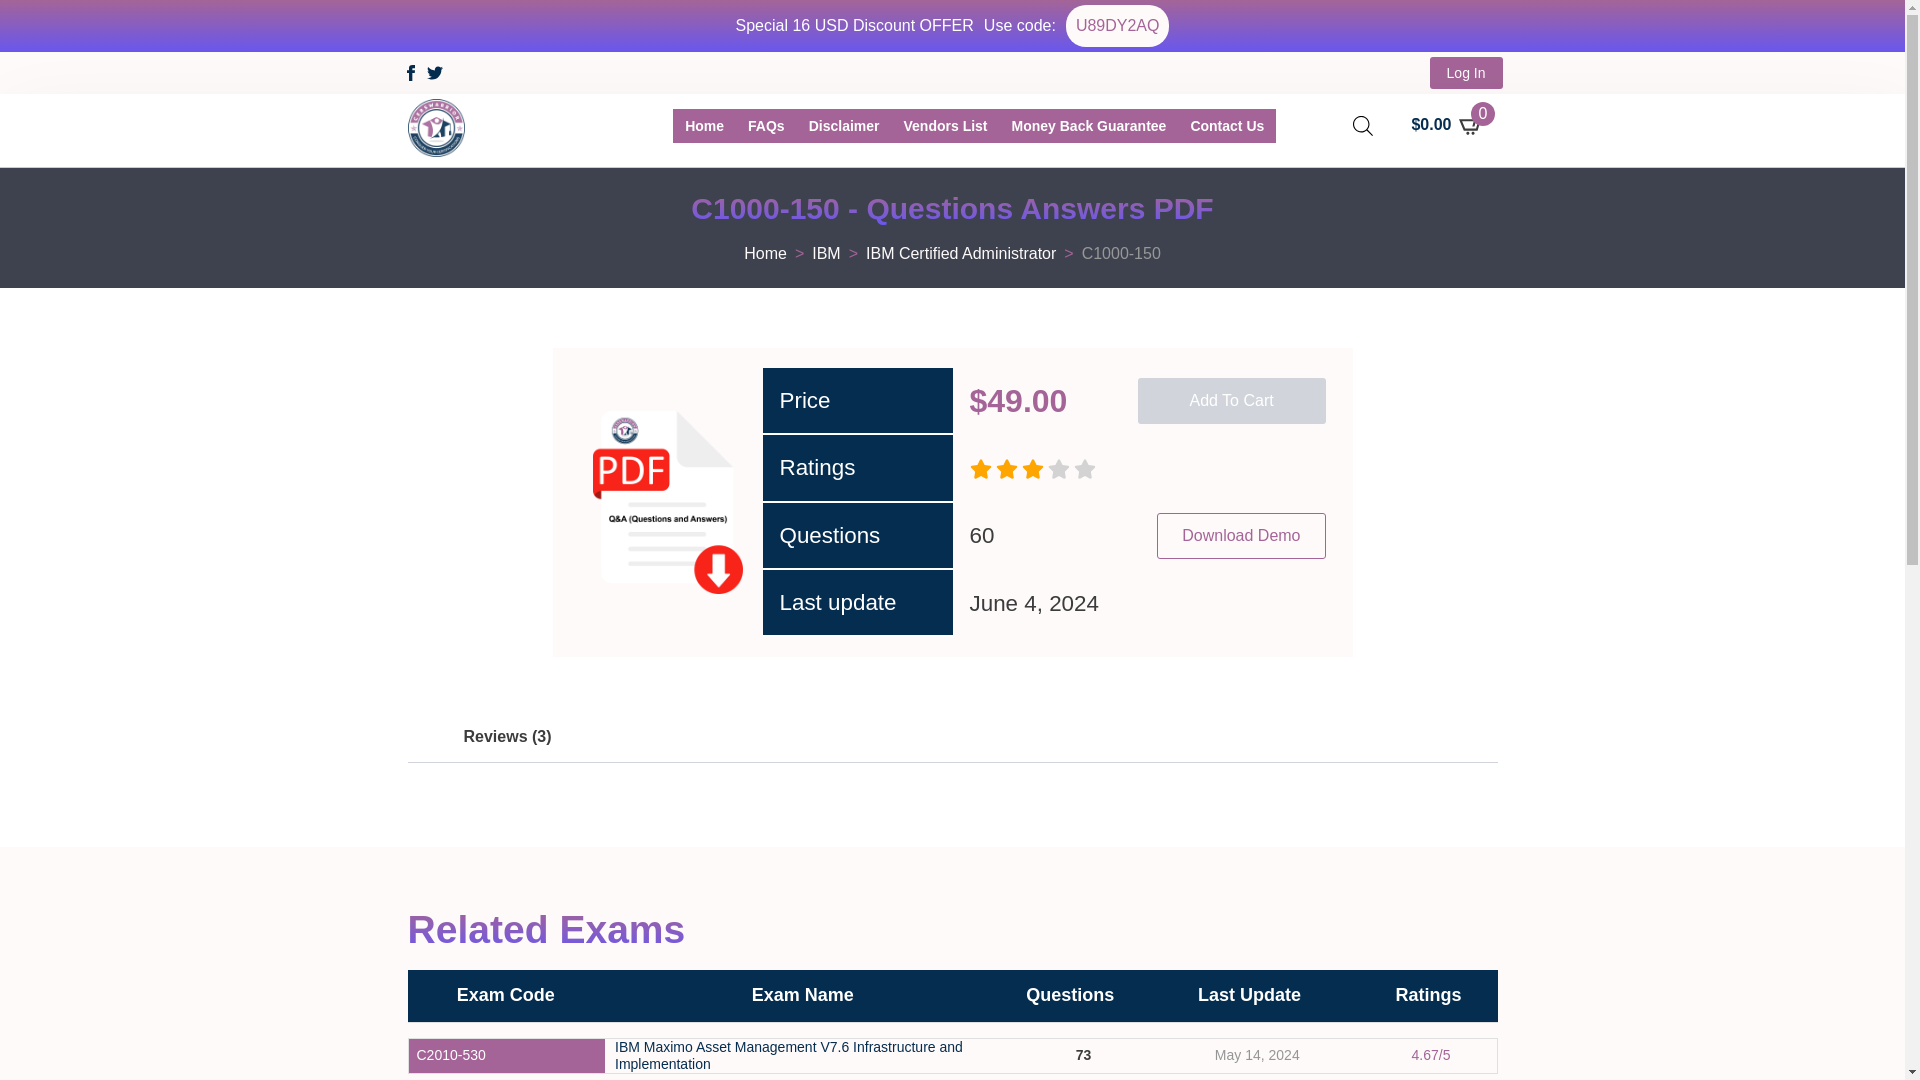  I want to click on Contact Us, so click(1227, 126).